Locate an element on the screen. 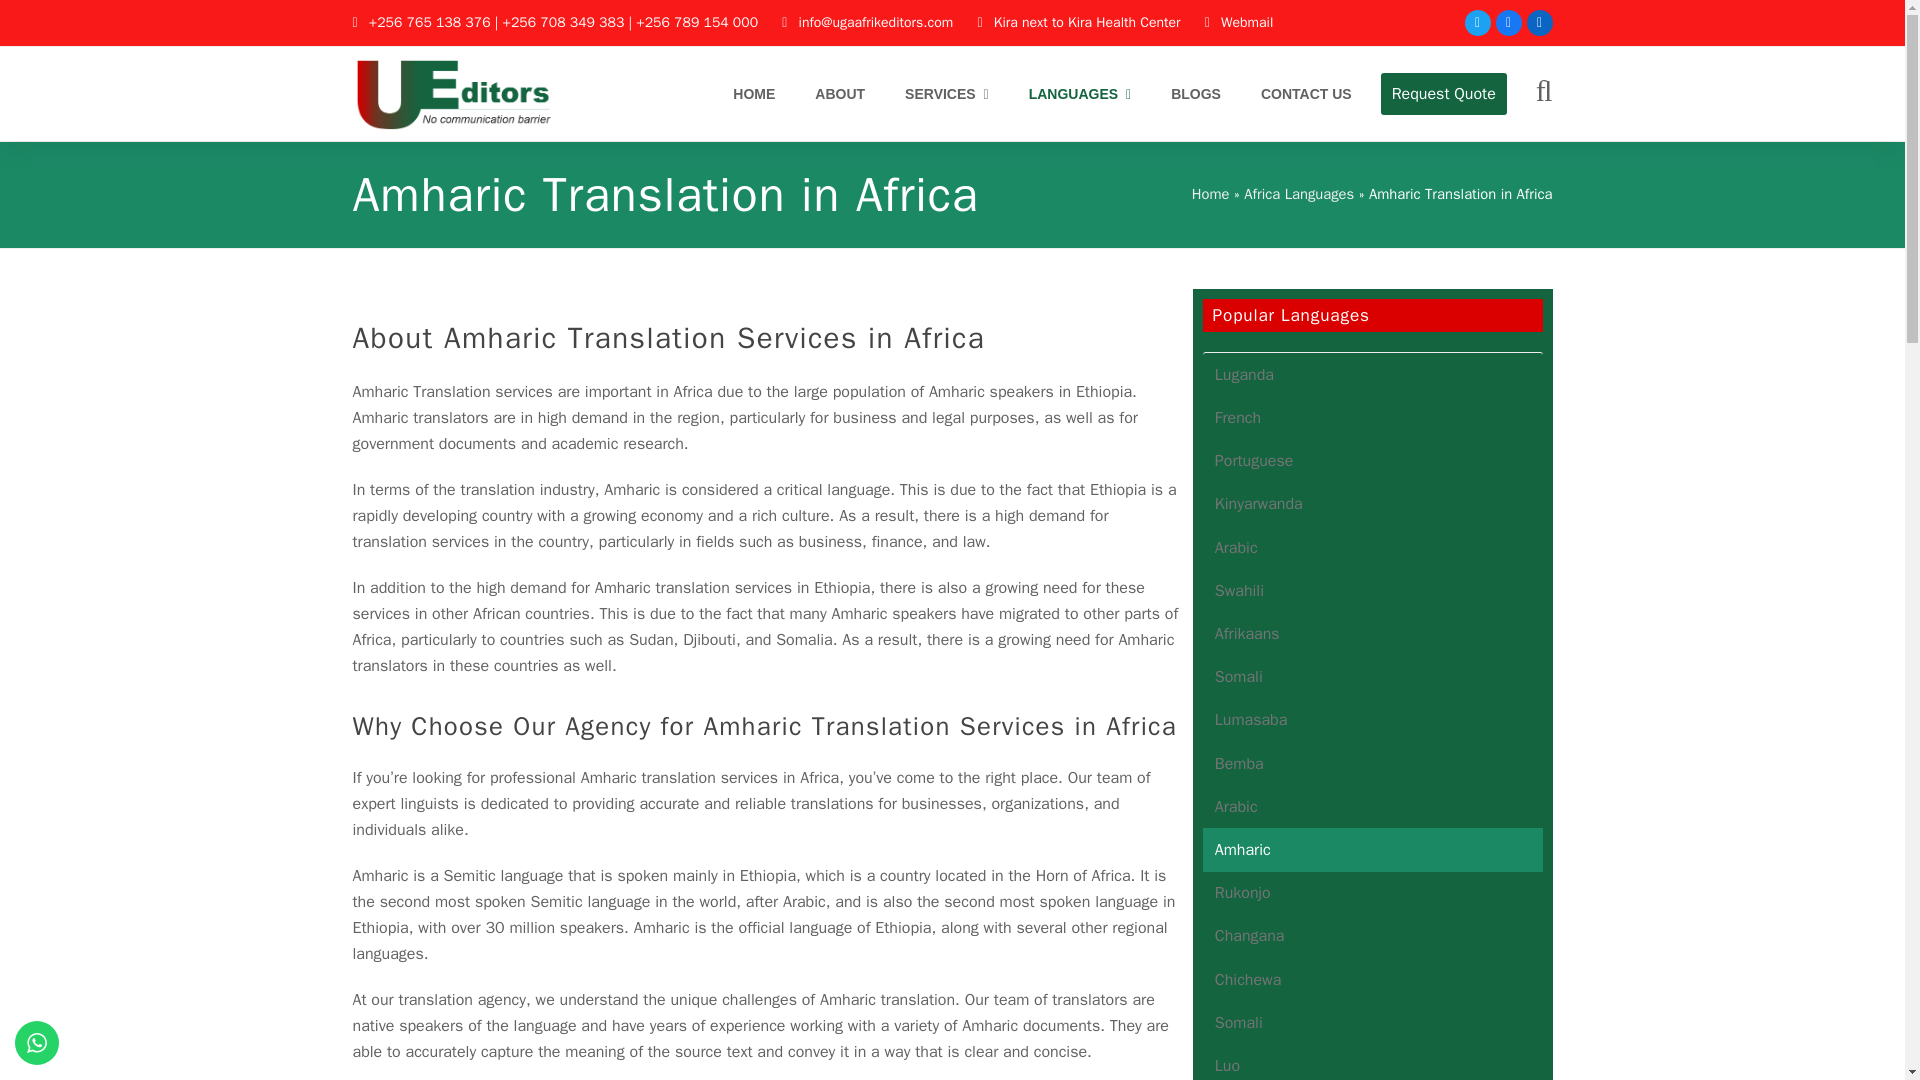  Twitter is located at coordinates (1476, 22).